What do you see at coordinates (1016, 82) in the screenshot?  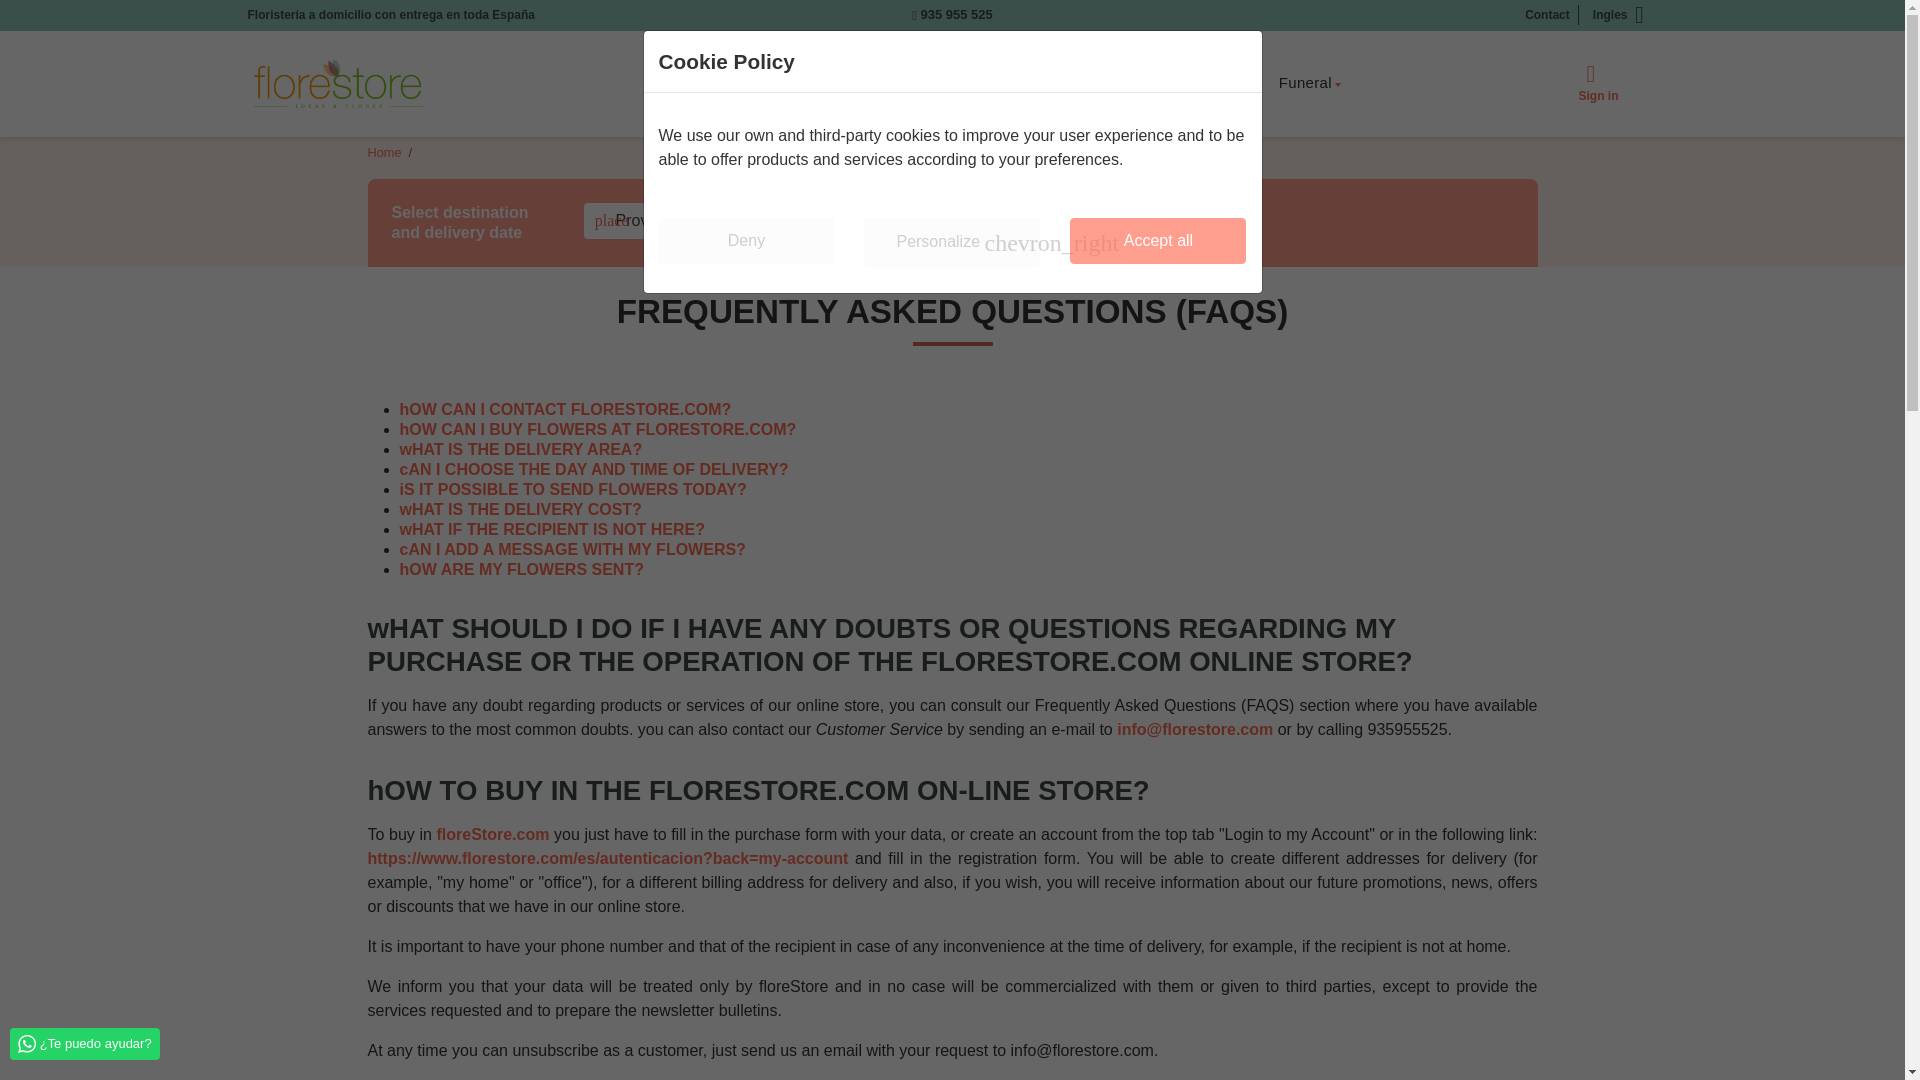 I see `Occasions` at bounding box center [1016, 82].